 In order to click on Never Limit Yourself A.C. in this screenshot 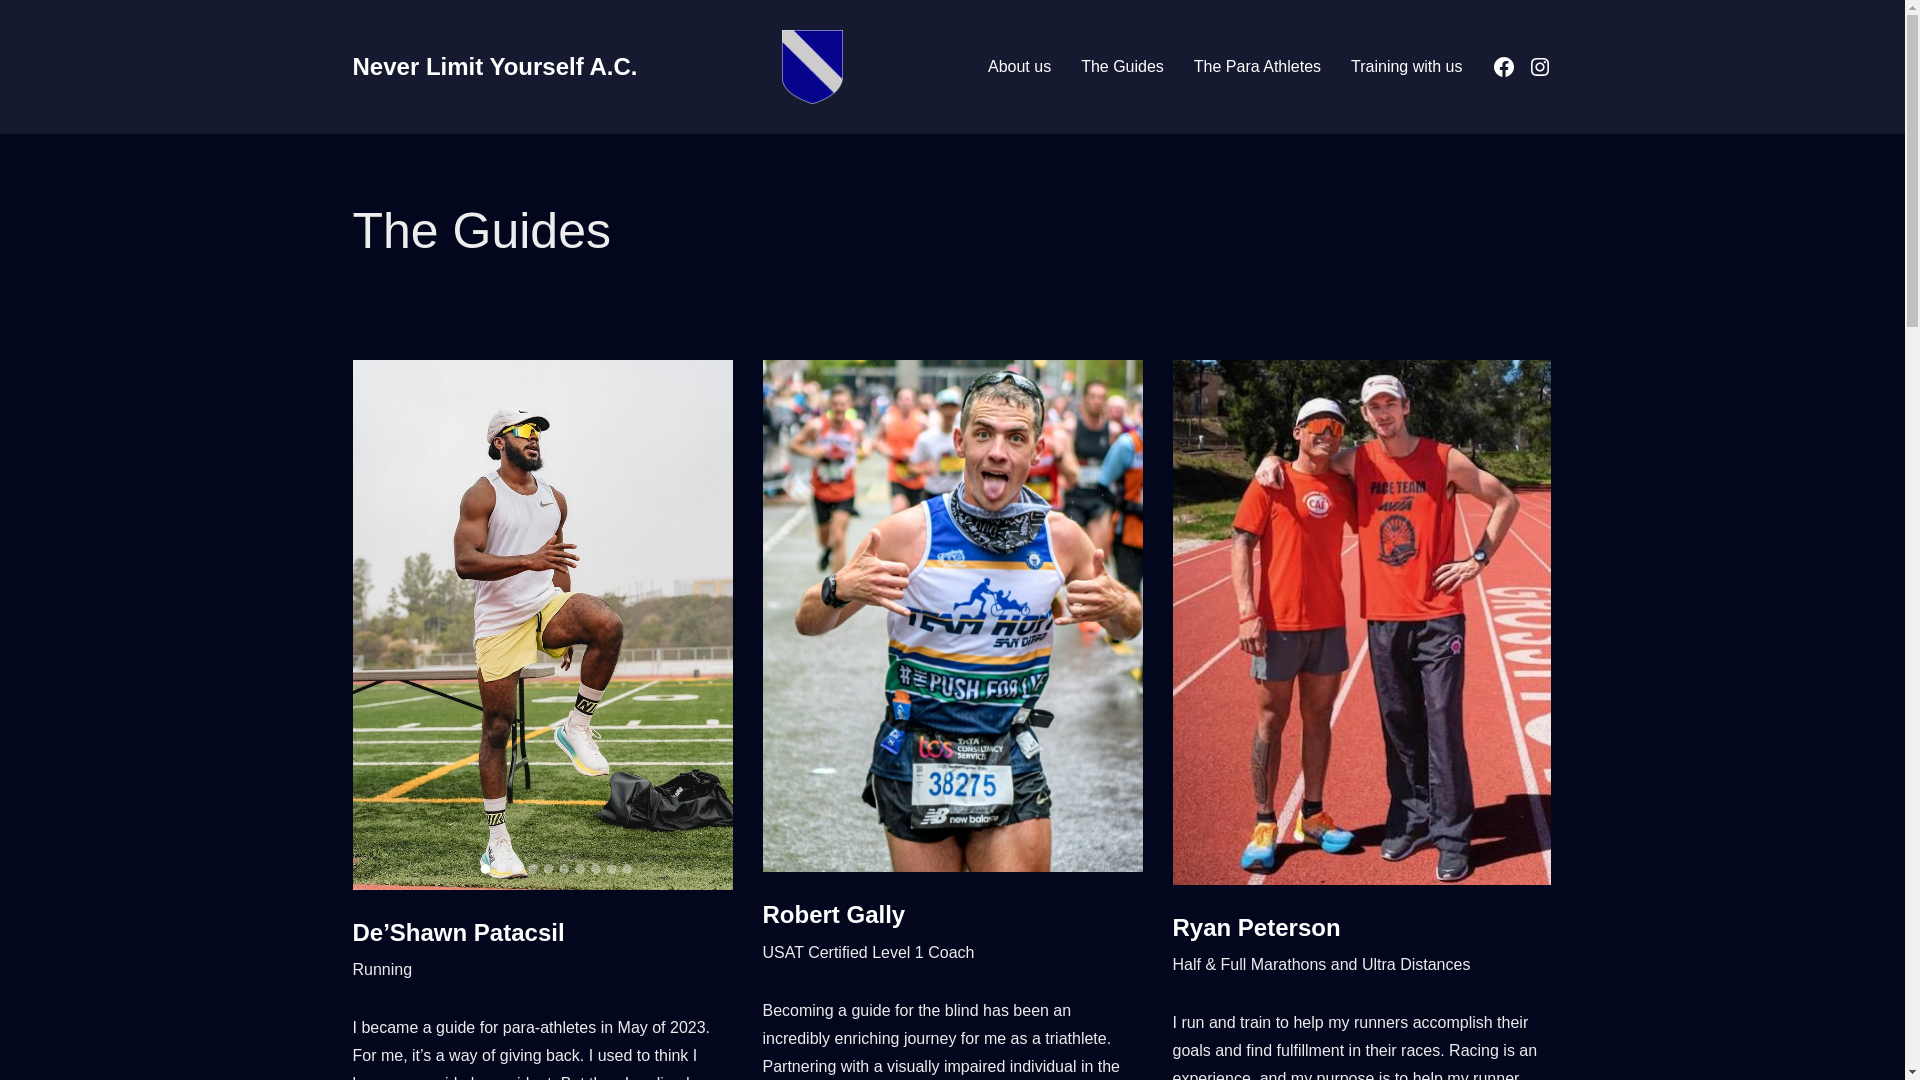, I will do `click(494, 66)`.